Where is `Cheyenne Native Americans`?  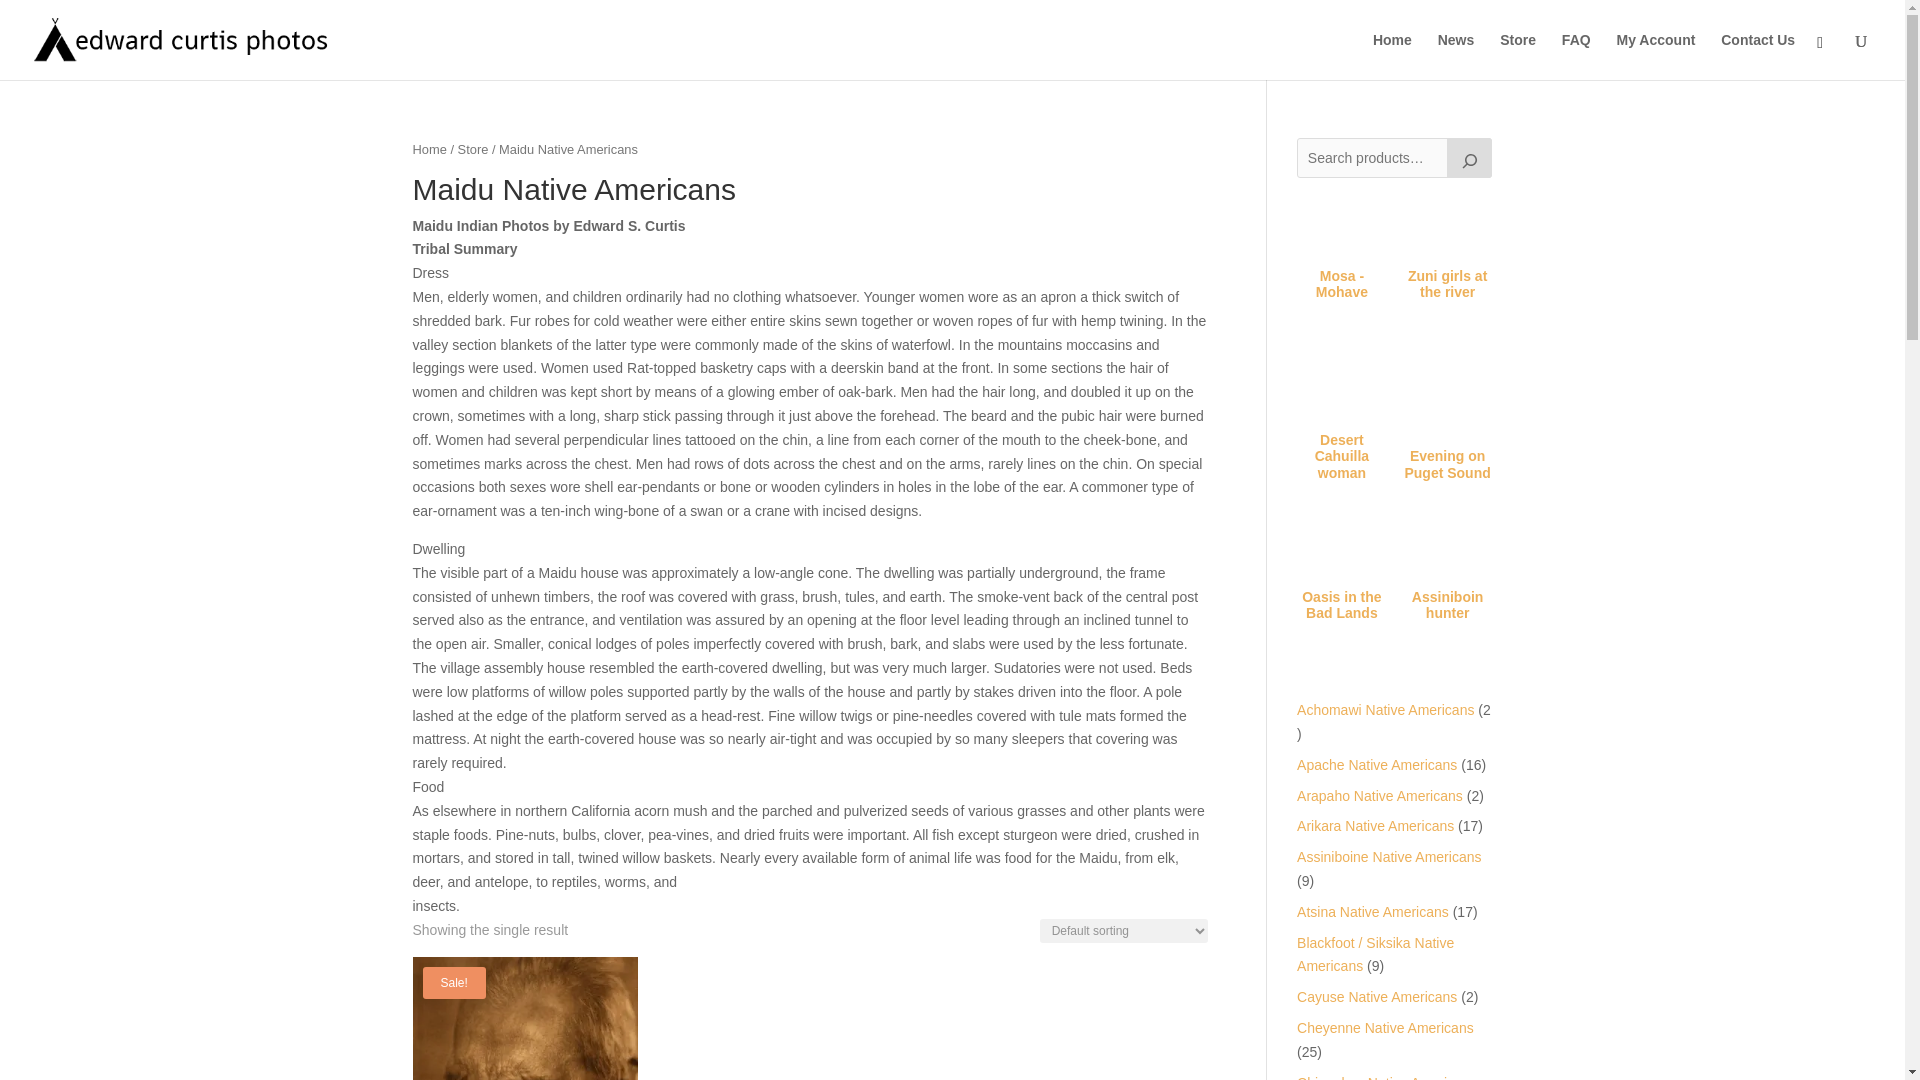
Cheyenne Native Americans is located at coordinates (1386, 1027).